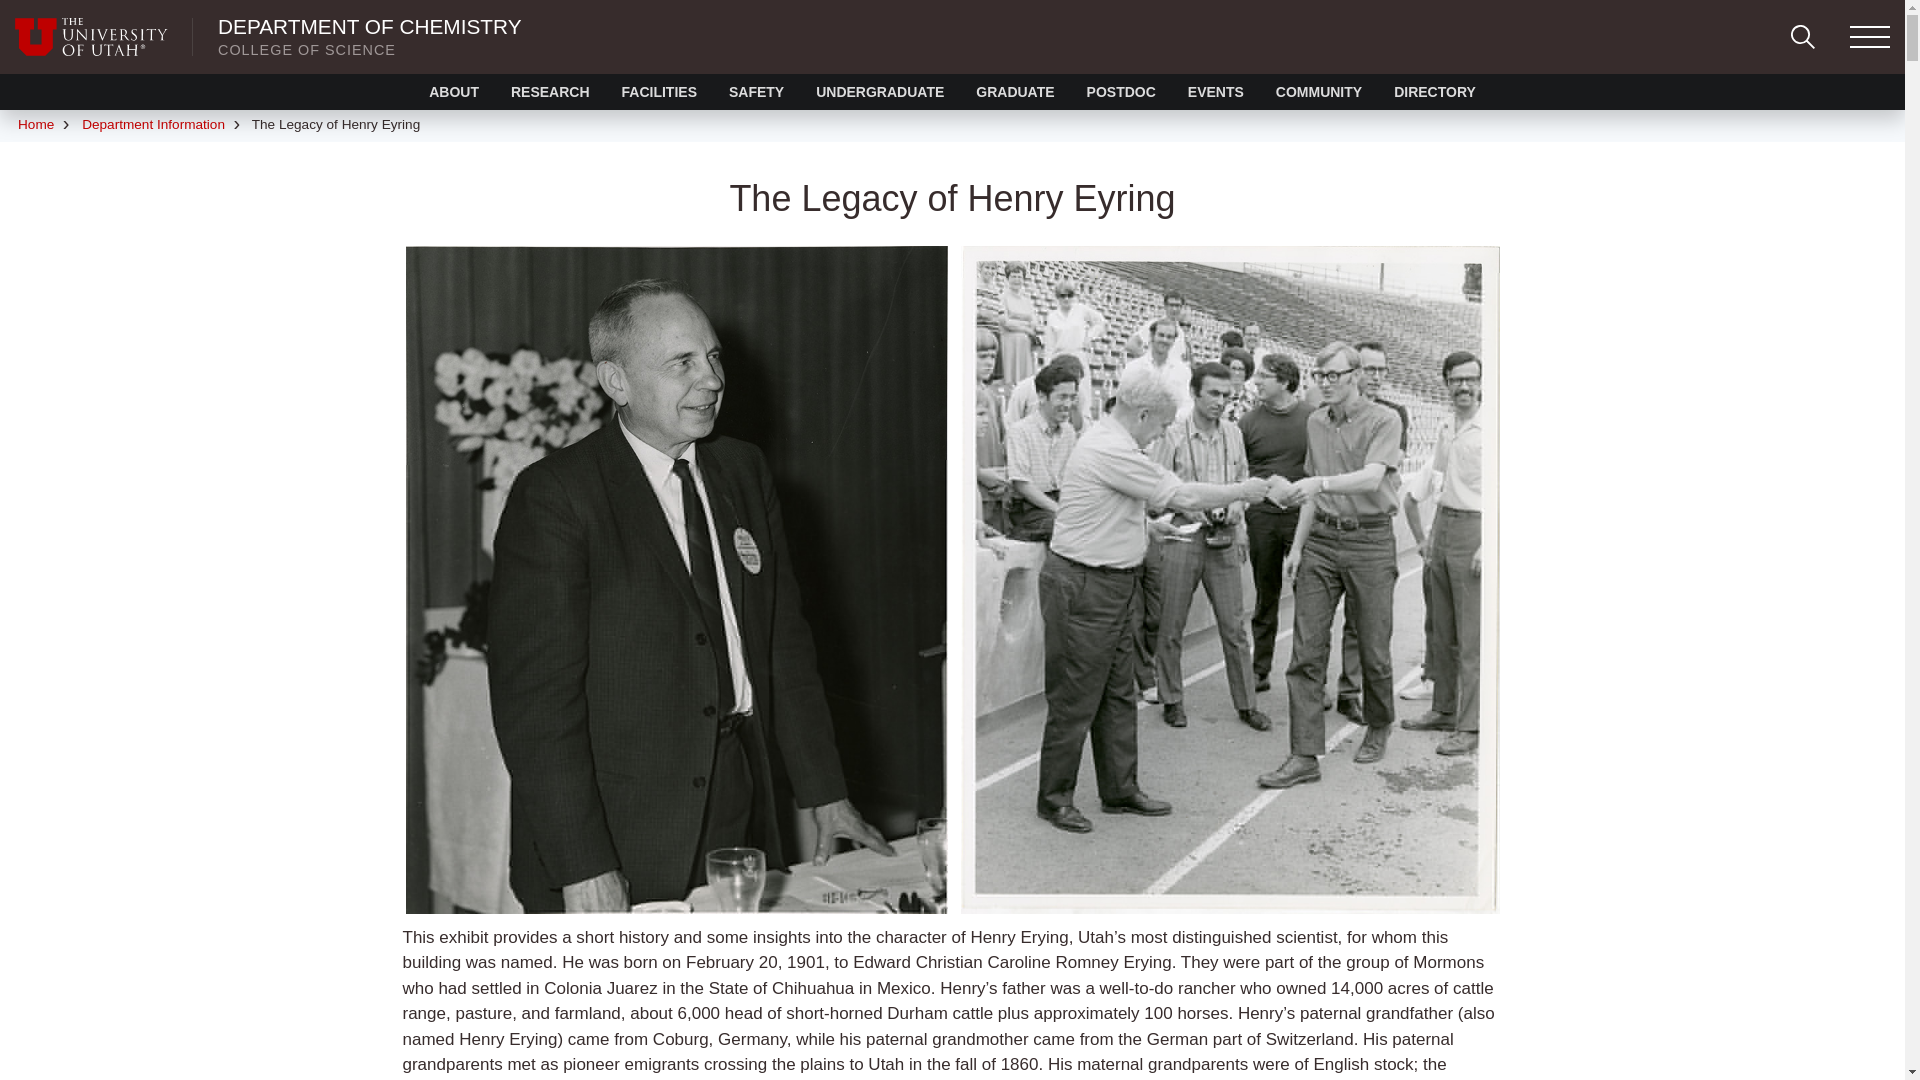 The height and width of the screenshot is (1080, 1920). Describe the element at coordinates (454, 92) in the screenshot. I see `ABOUT` at that location.